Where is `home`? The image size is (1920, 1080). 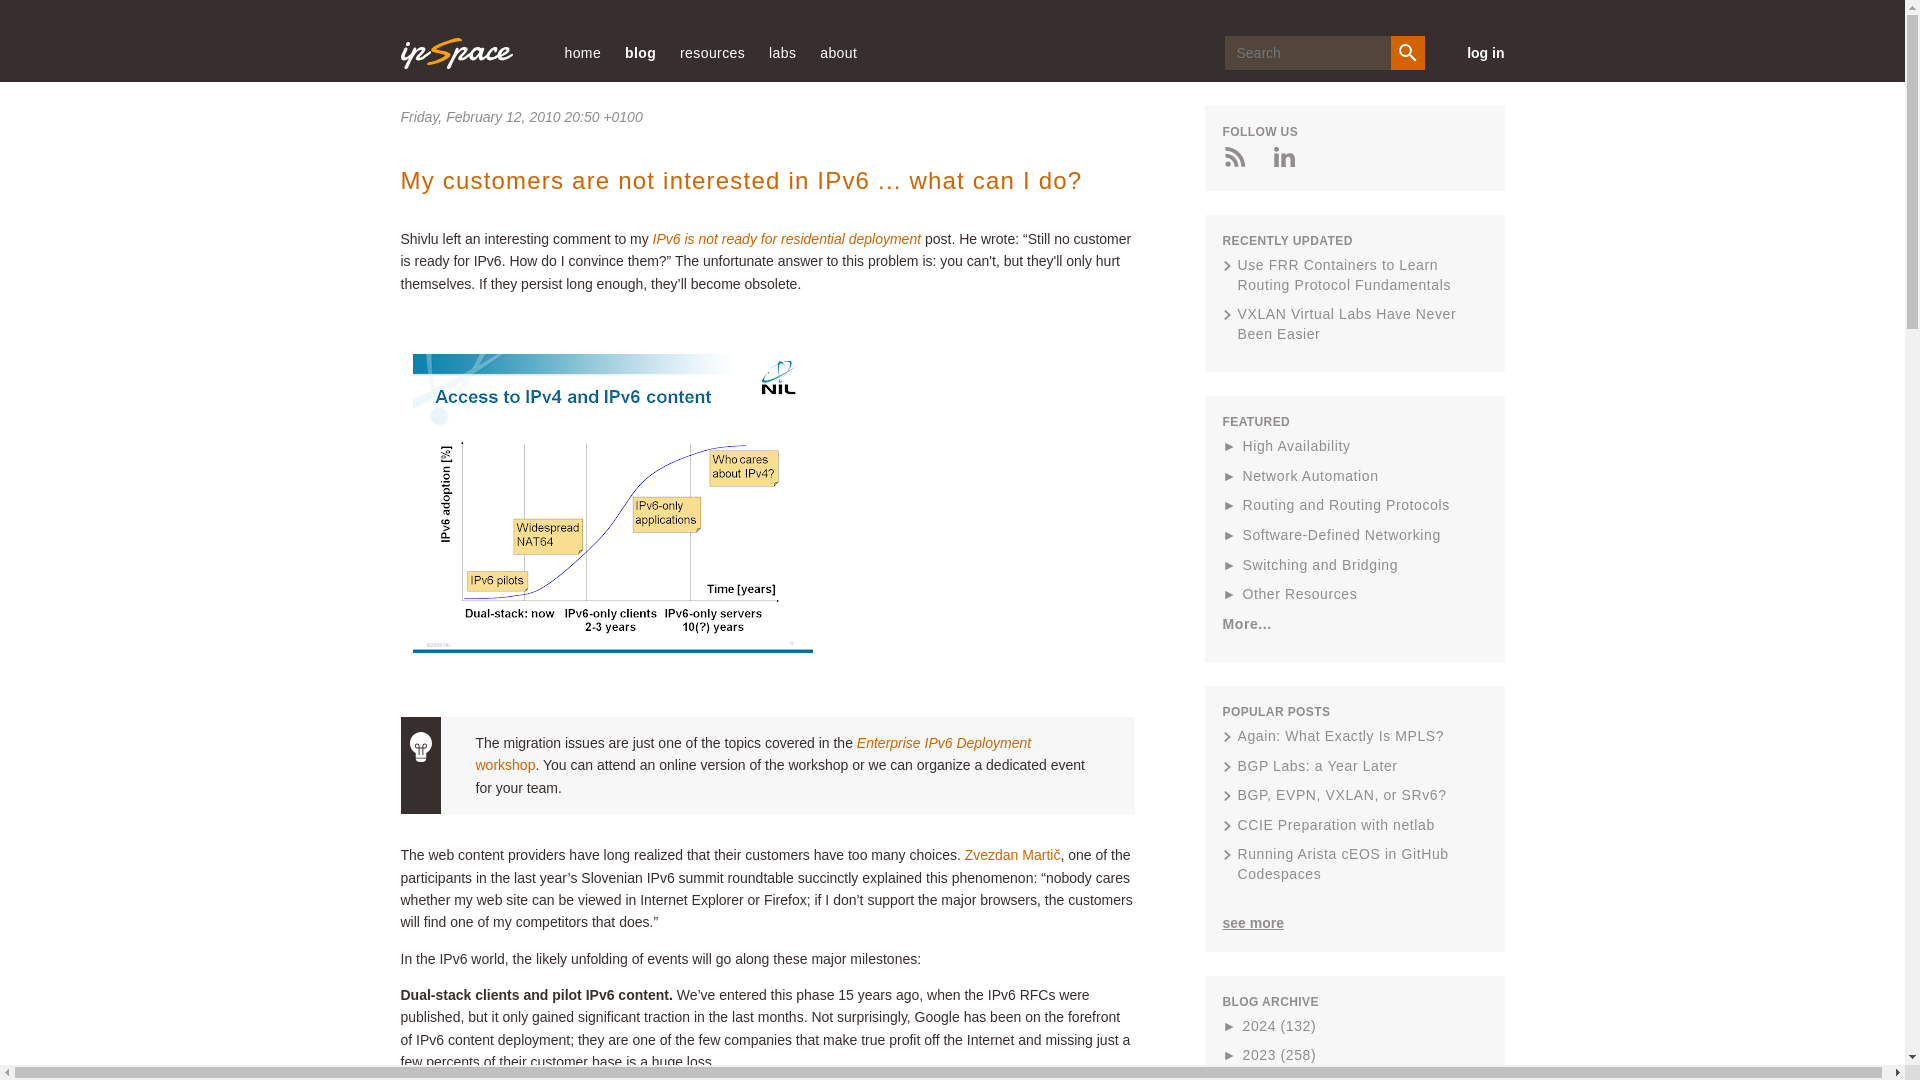
home is located at coordinates (582, 52).